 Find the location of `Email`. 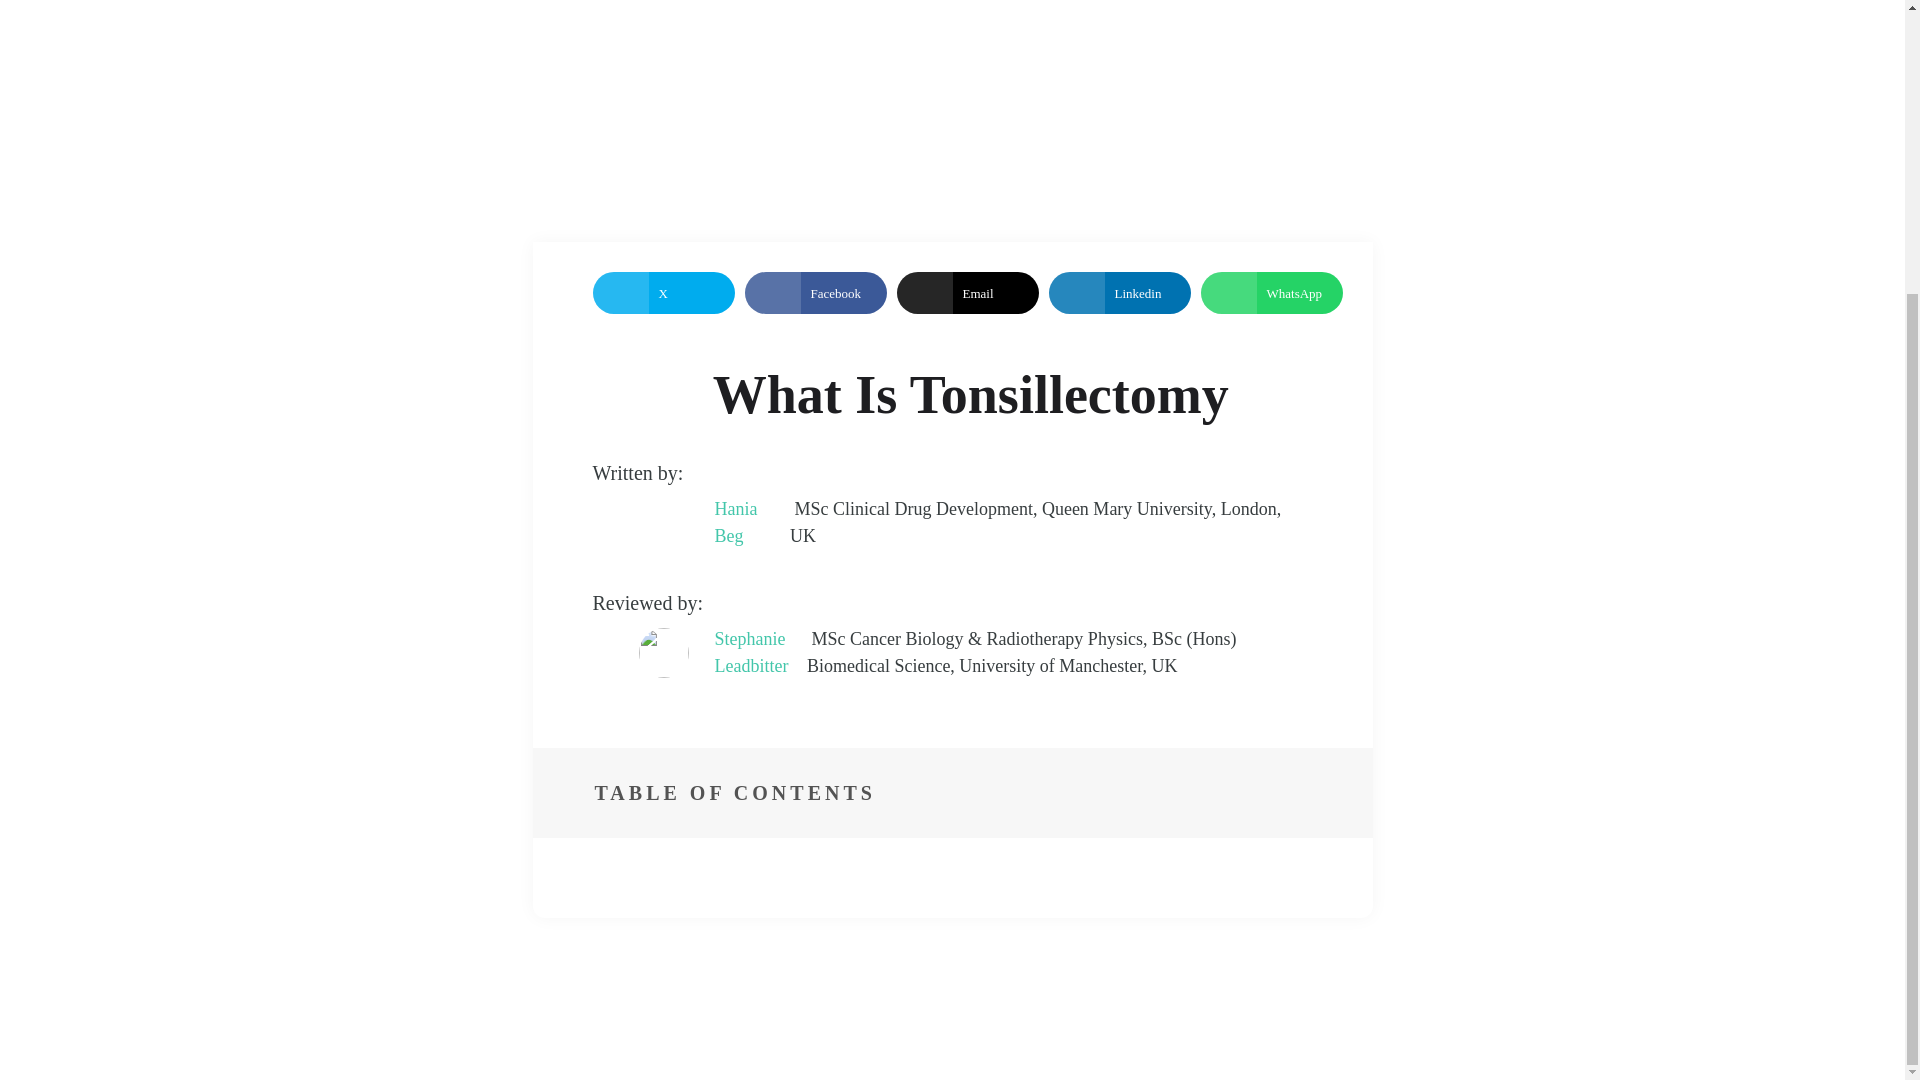

Email is located at coordinates (967, 293).